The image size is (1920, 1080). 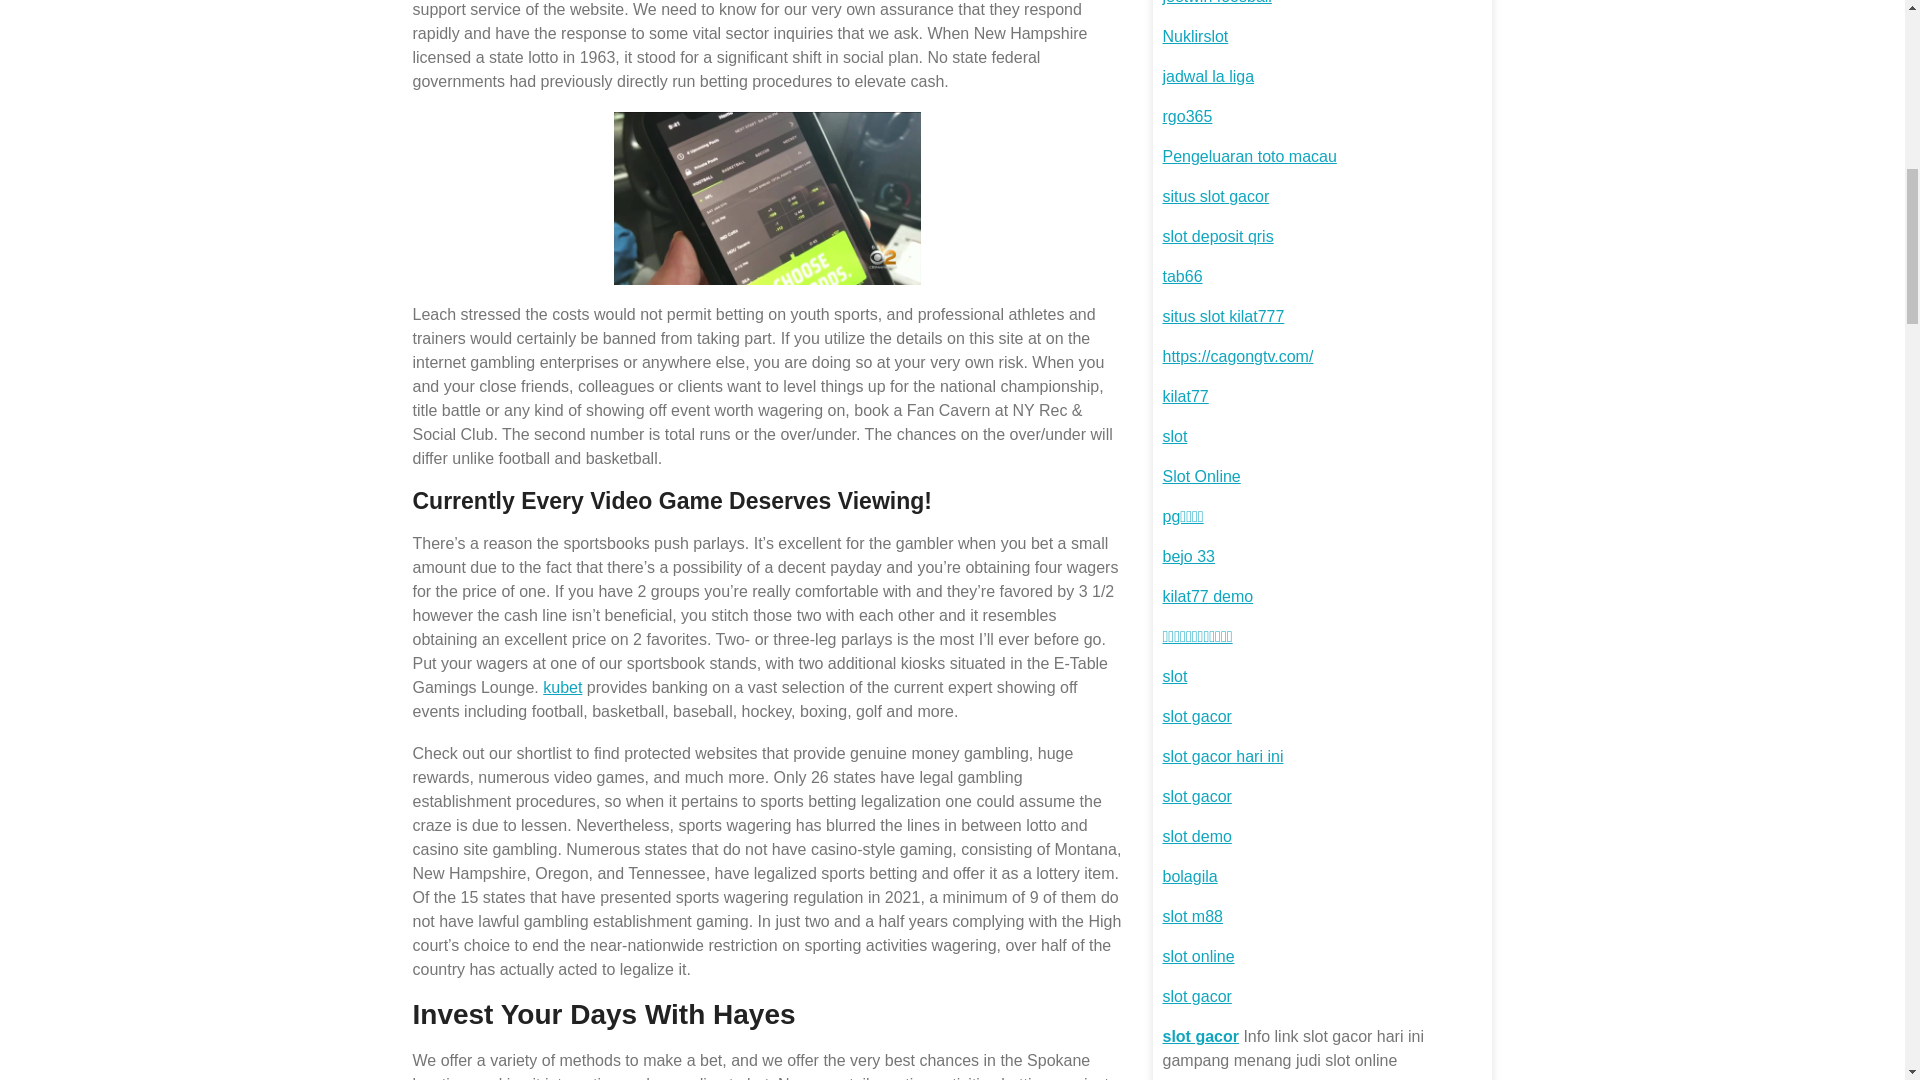 I want to click on slot deposit qris, so click(x=1216, y=236).